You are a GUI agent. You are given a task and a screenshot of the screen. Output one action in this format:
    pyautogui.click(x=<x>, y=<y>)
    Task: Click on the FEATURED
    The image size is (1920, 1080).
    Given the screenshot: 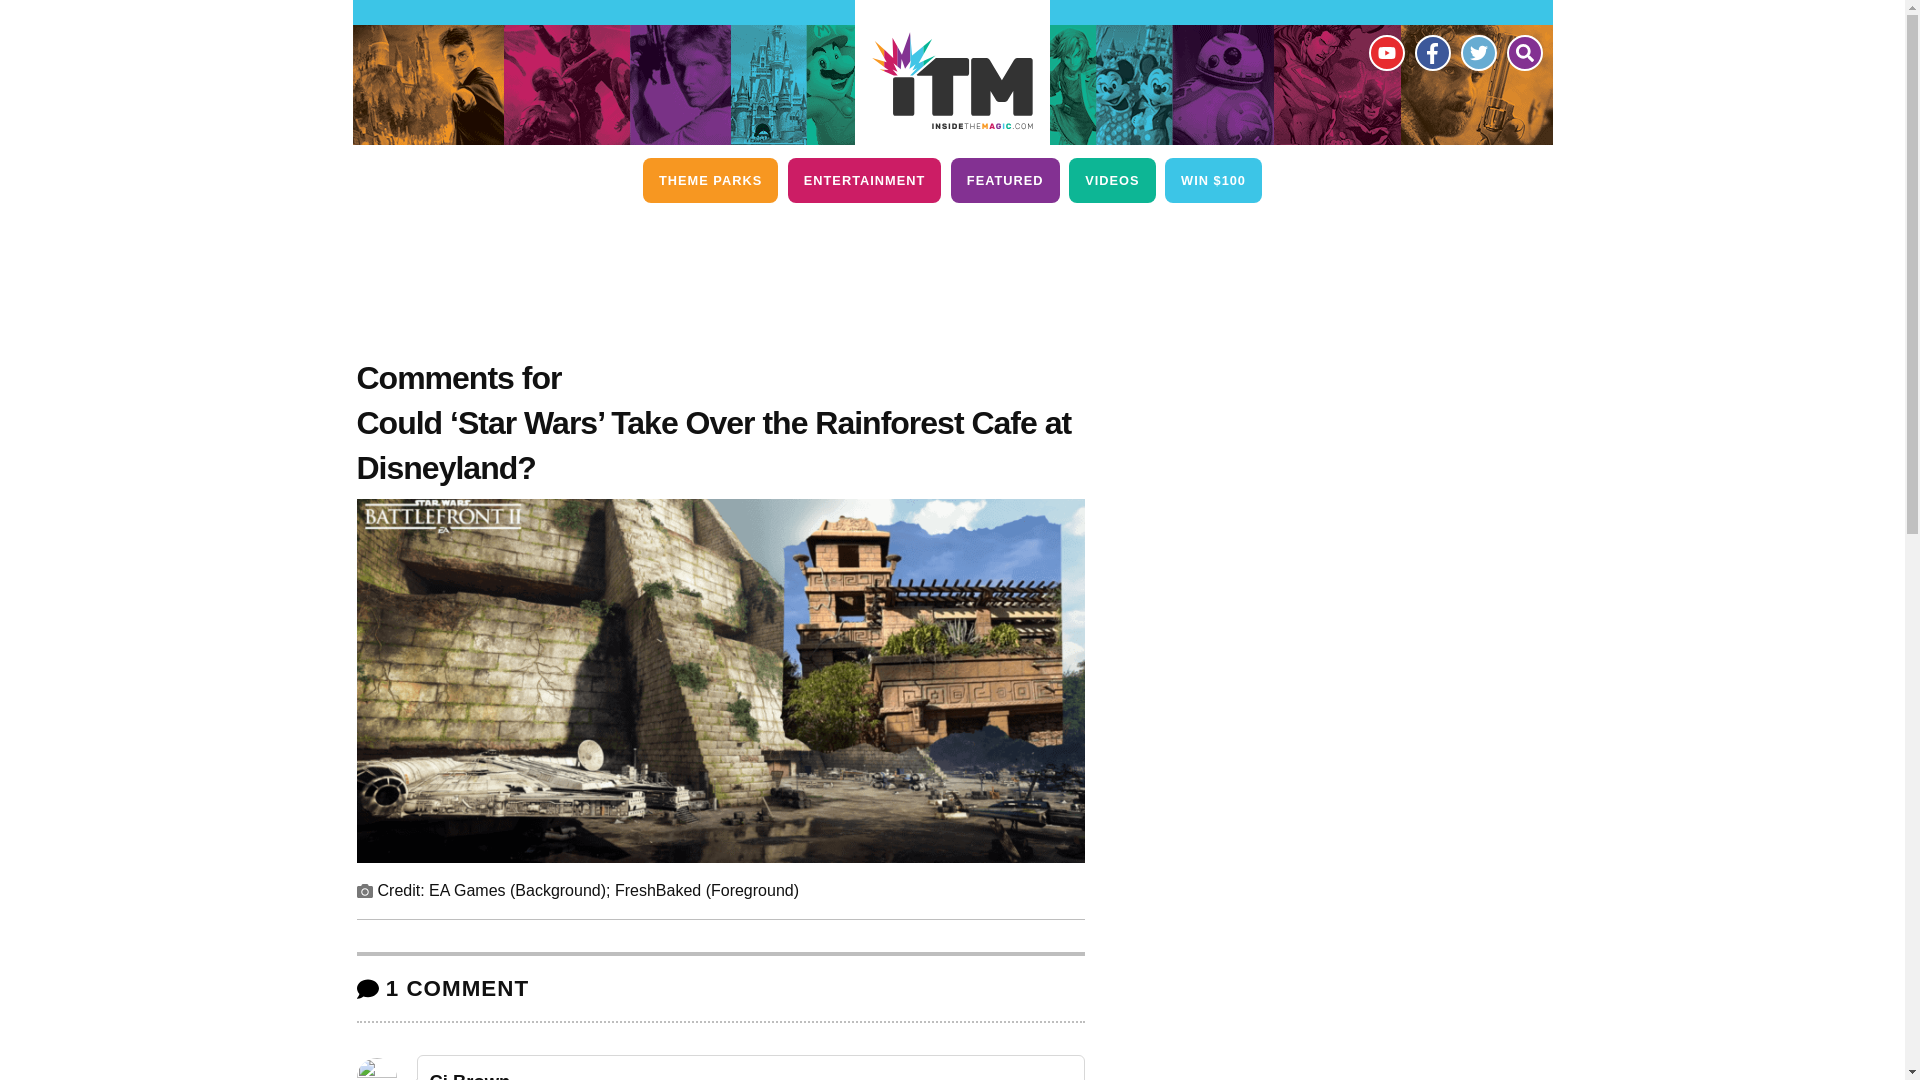 What is the action you would take?
    pyautogui.click(x=1004, y=180)
    